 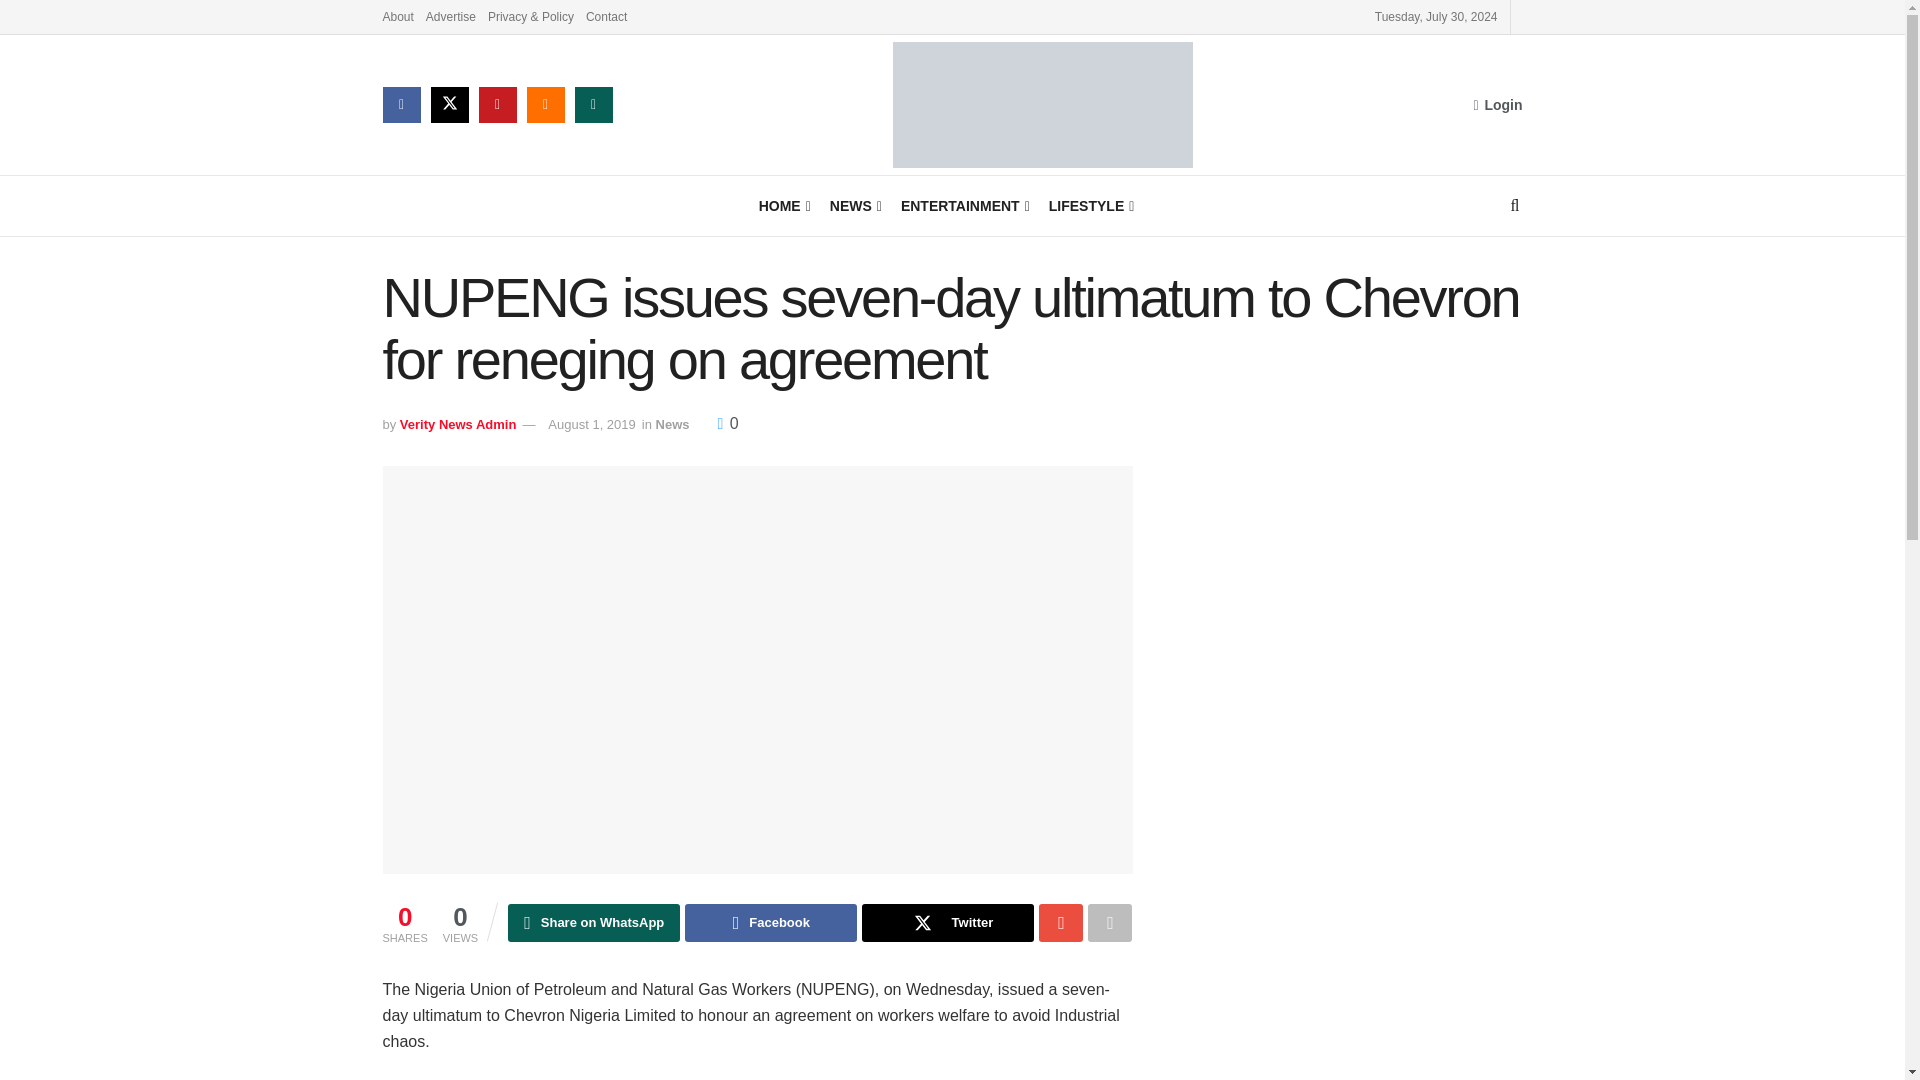 What do you see at coordinates (606, 16) in the screenshot?
I see `Contact` at bounding box center [606, 16].